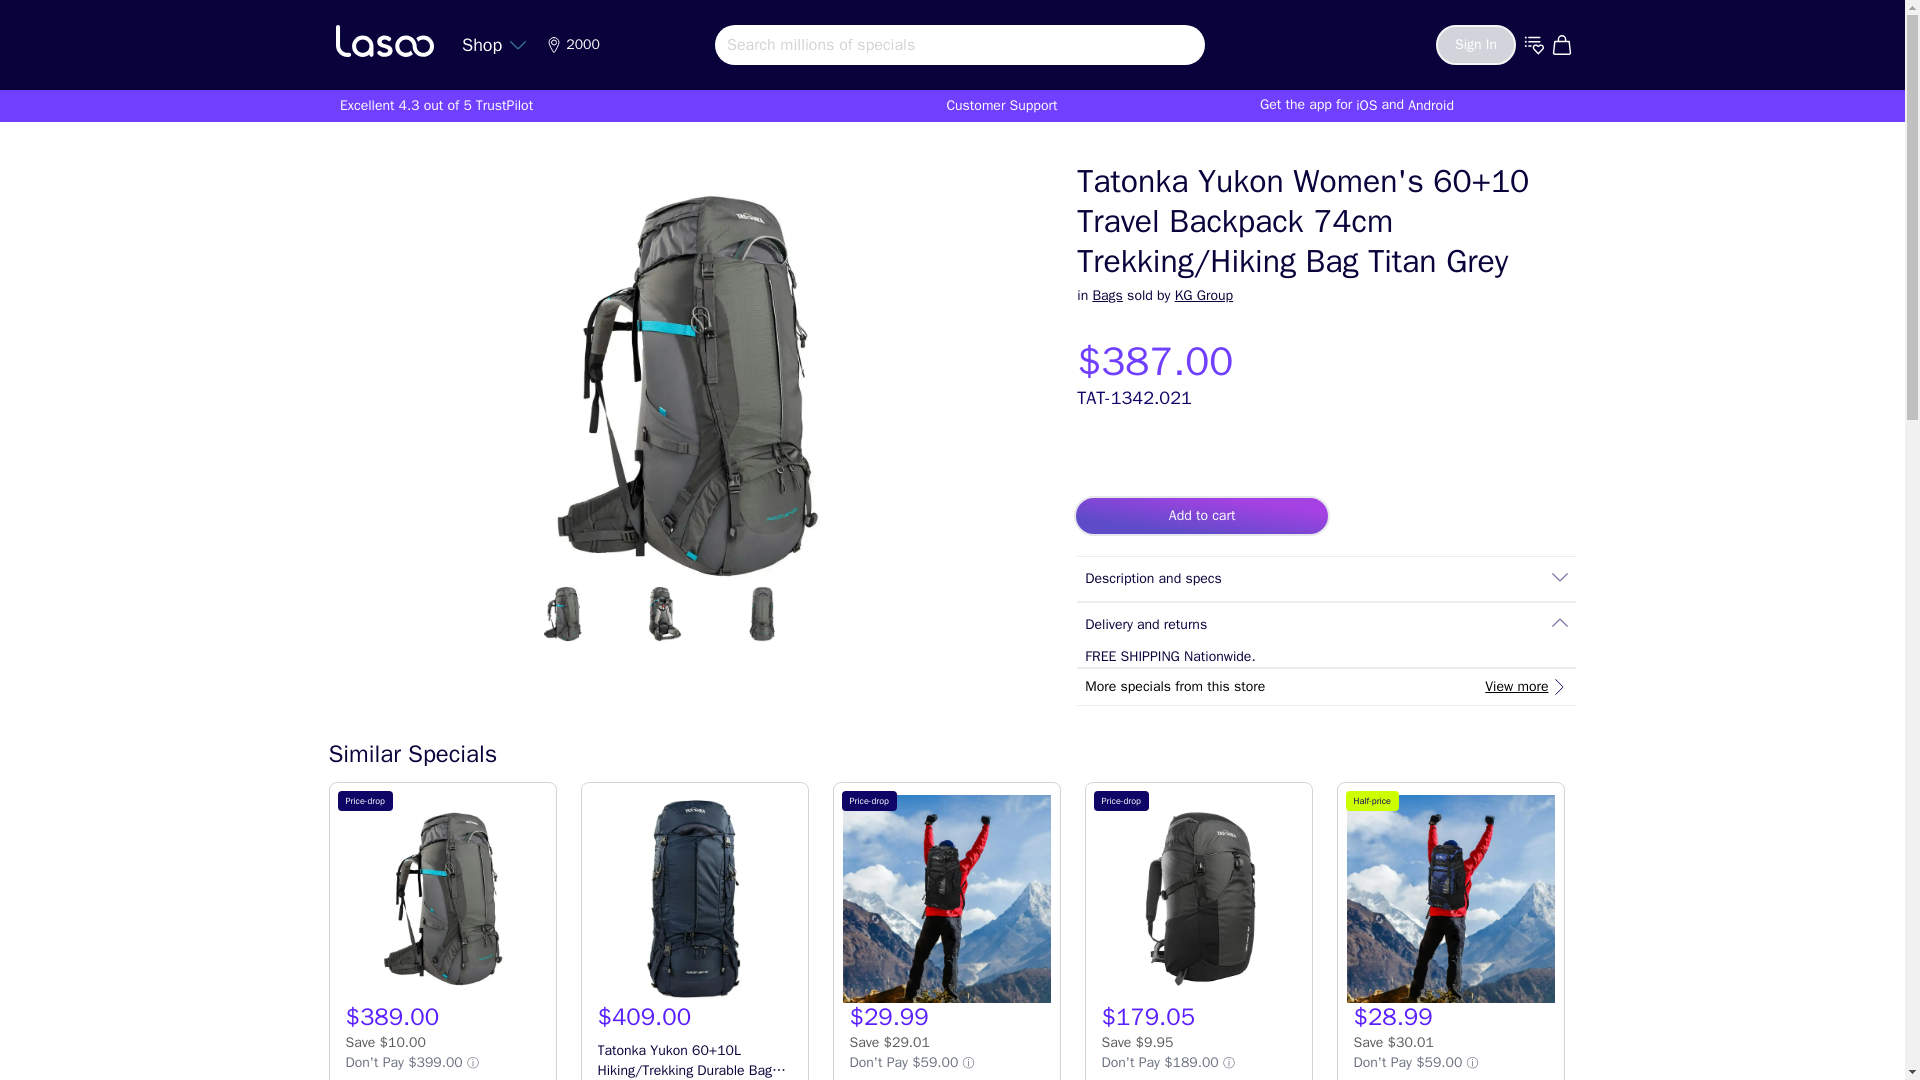  Describe the element at coordinates (1534, 44) in the screenshot. I see `Go to wishlist` at that location.